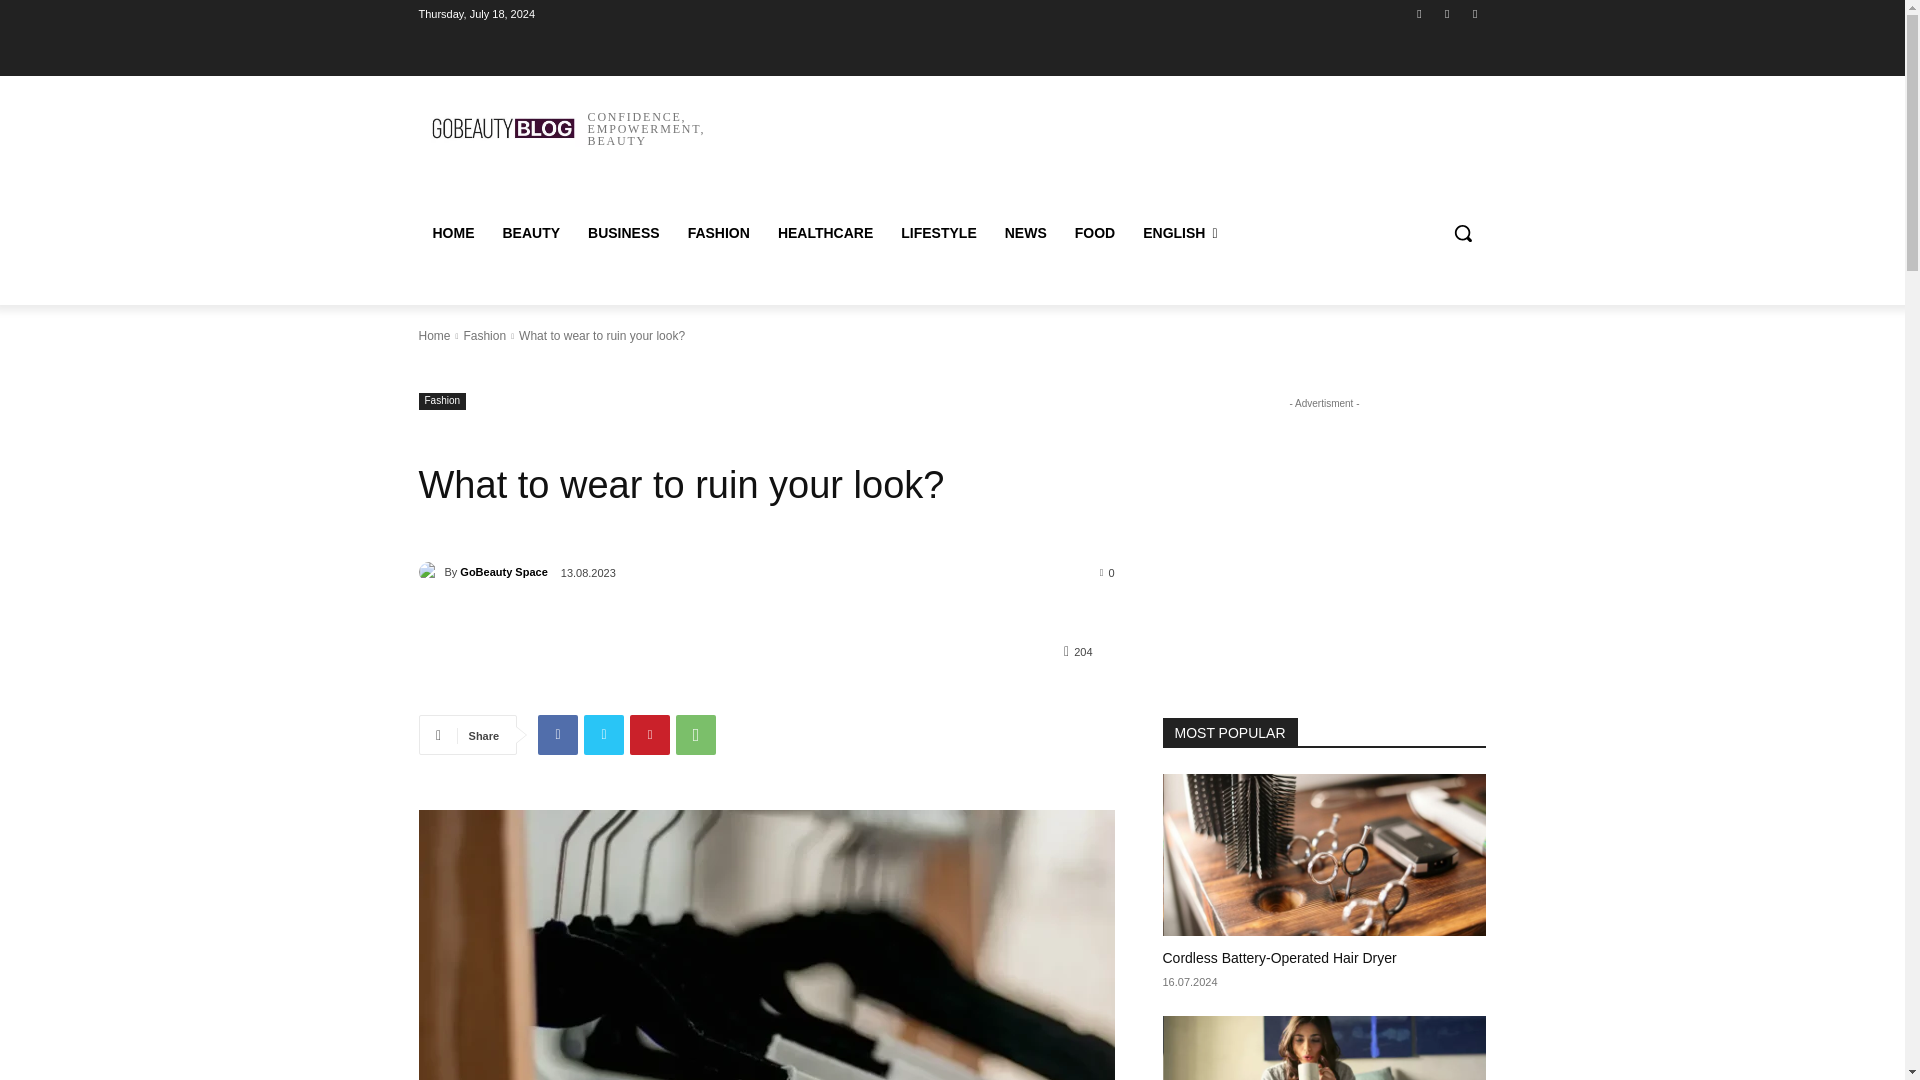 The image size is (1920, 1080). I want to click on CONFIDENCE, EMPOWERMENT, BEAUTY, so click(561, 128).